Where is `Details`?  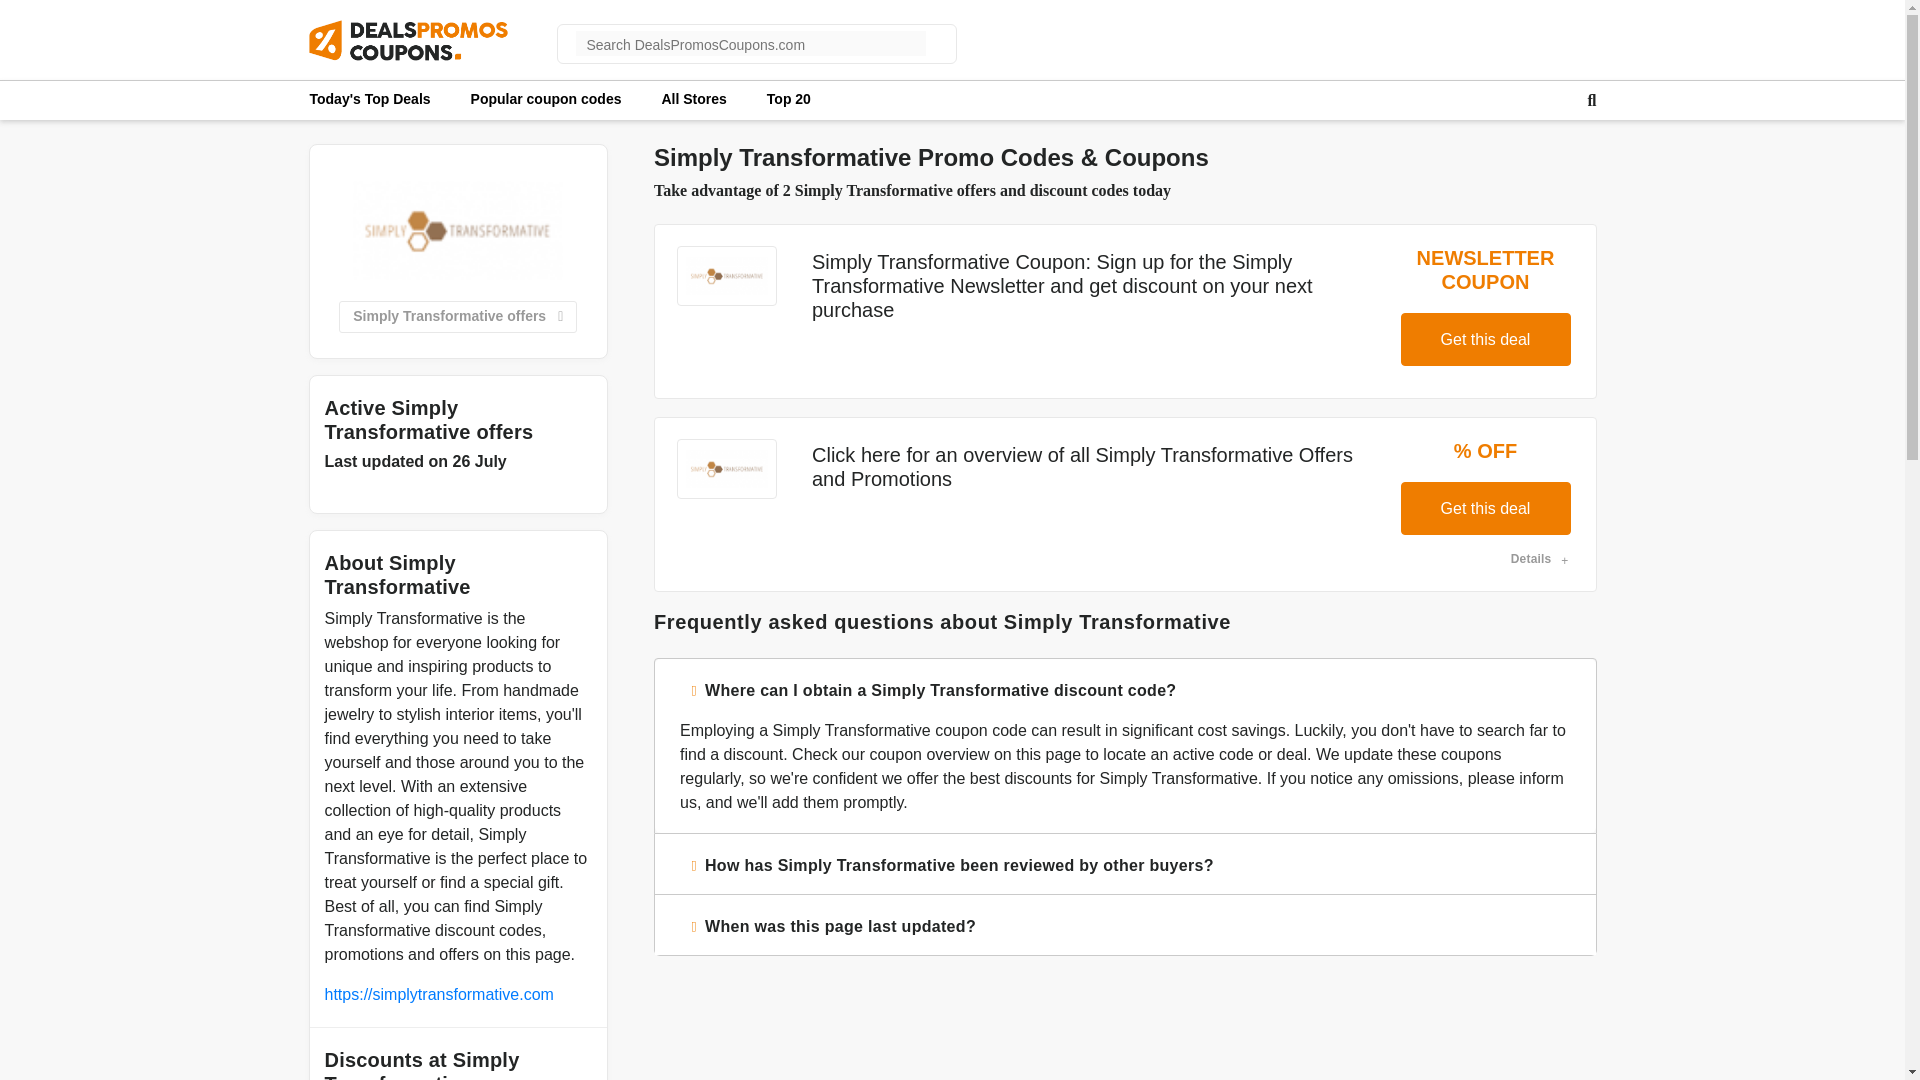
Details is located at coordinates (1540, 558).